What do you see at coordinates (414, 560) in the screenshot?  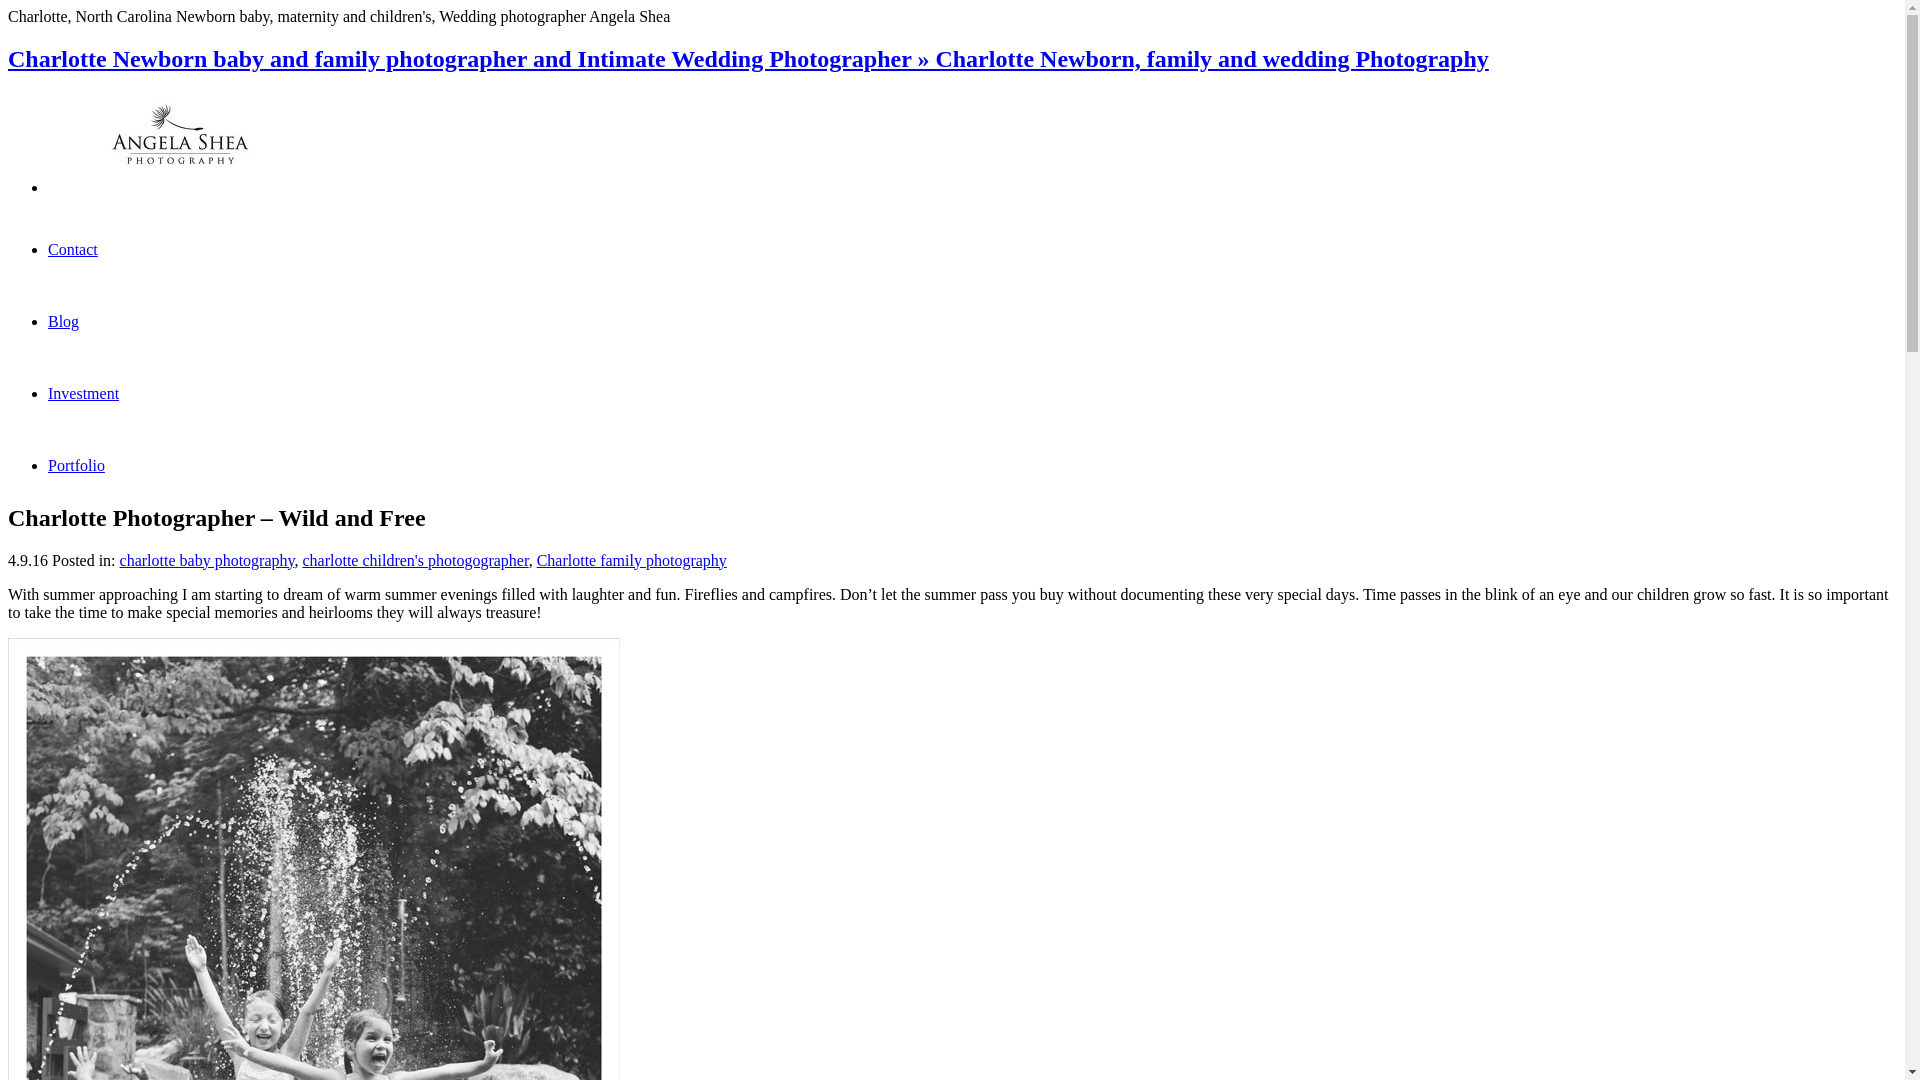 I see `charlotte children's photogographer` at bounding box center [414, 560].